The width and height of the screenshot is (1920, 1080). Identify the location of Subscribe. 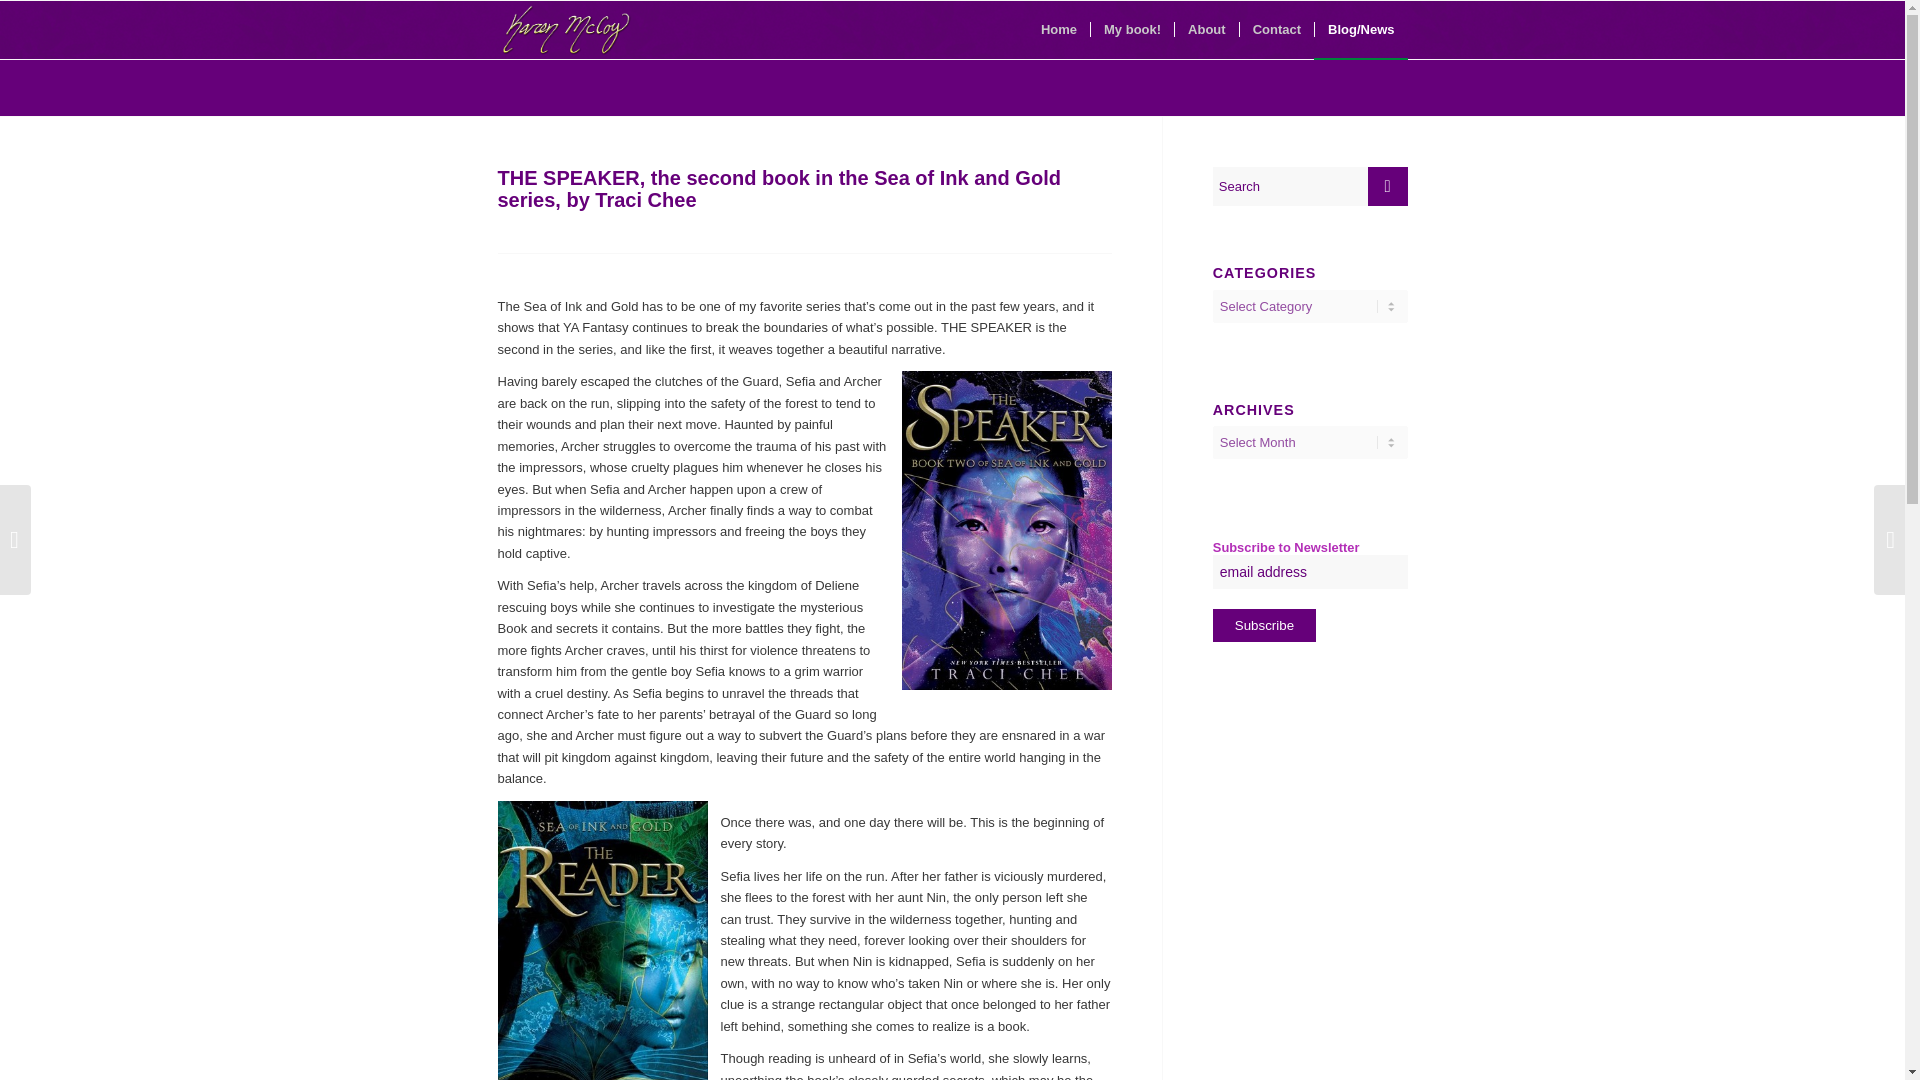
(1264, 625).